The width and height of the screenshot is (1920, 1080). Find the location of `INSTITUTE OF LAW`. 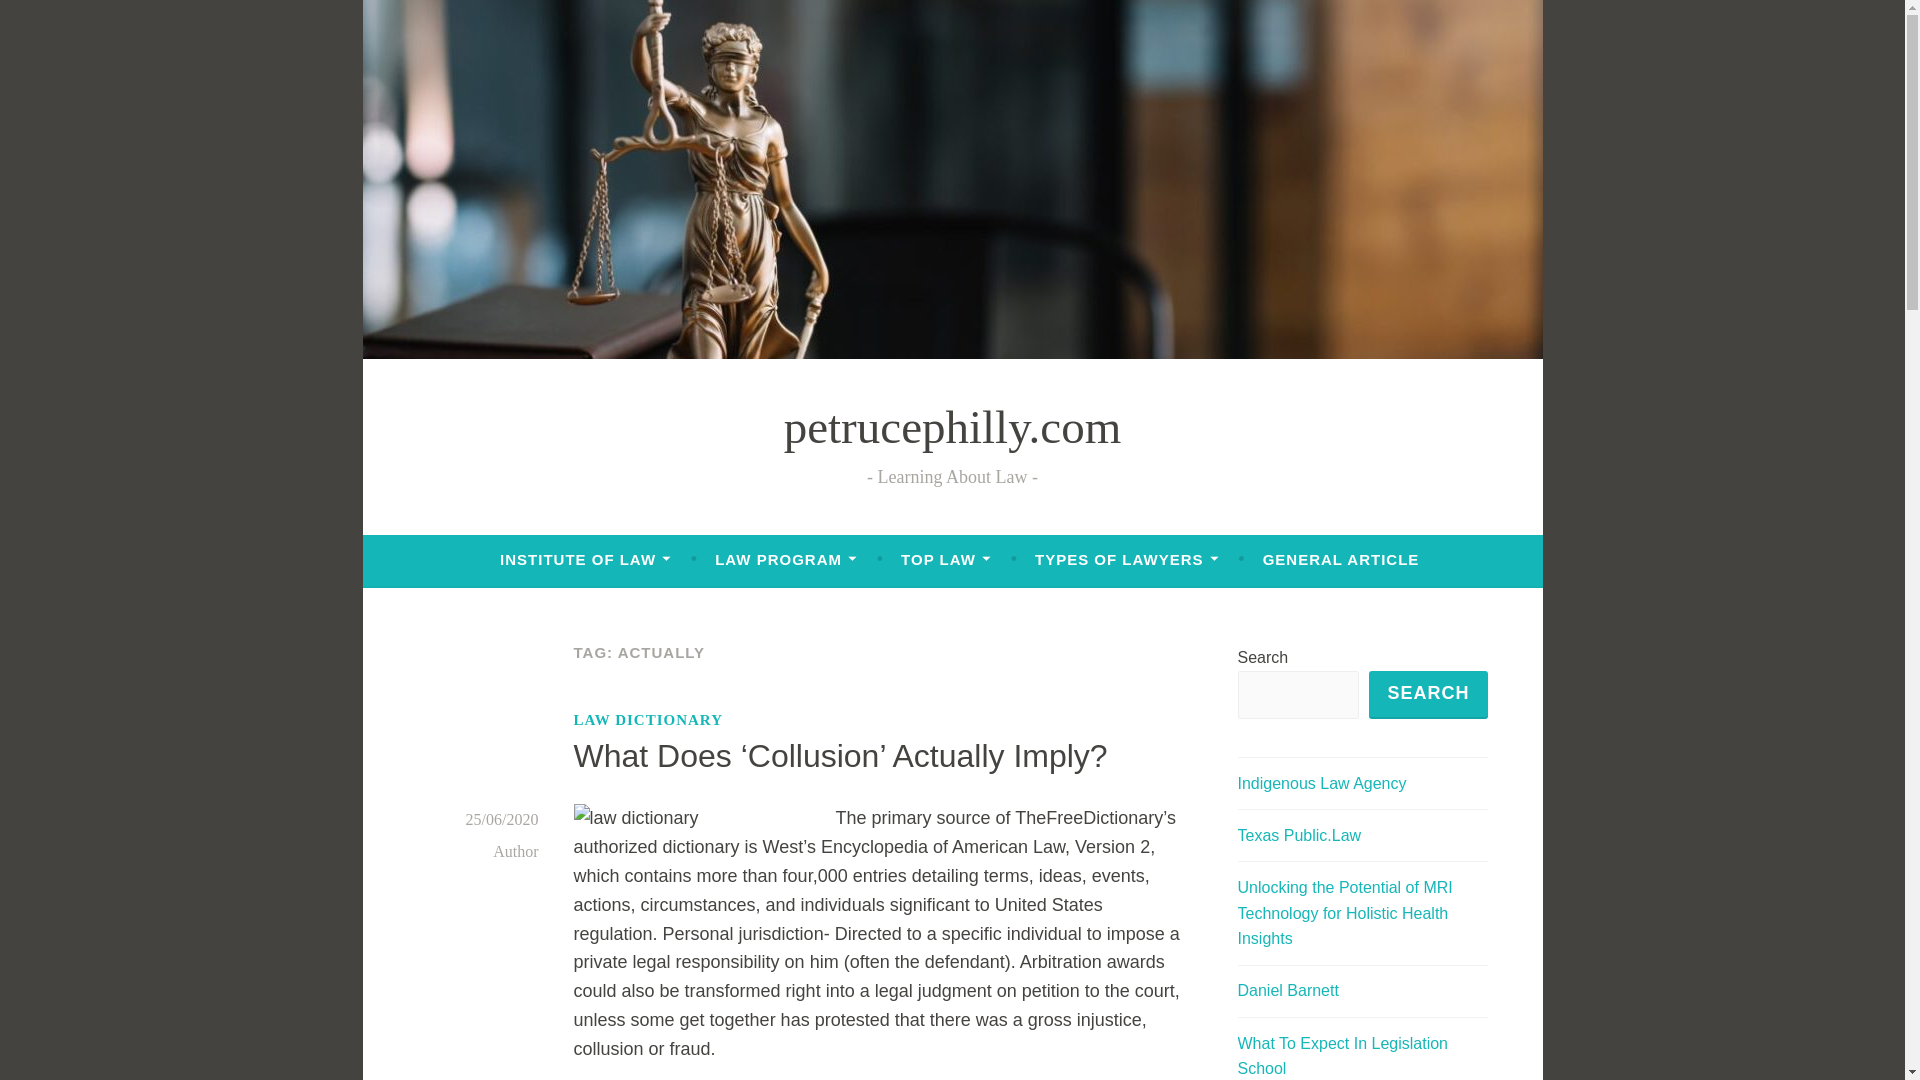

INSTITUTE OF LAW is located at coordinates (584, 560).